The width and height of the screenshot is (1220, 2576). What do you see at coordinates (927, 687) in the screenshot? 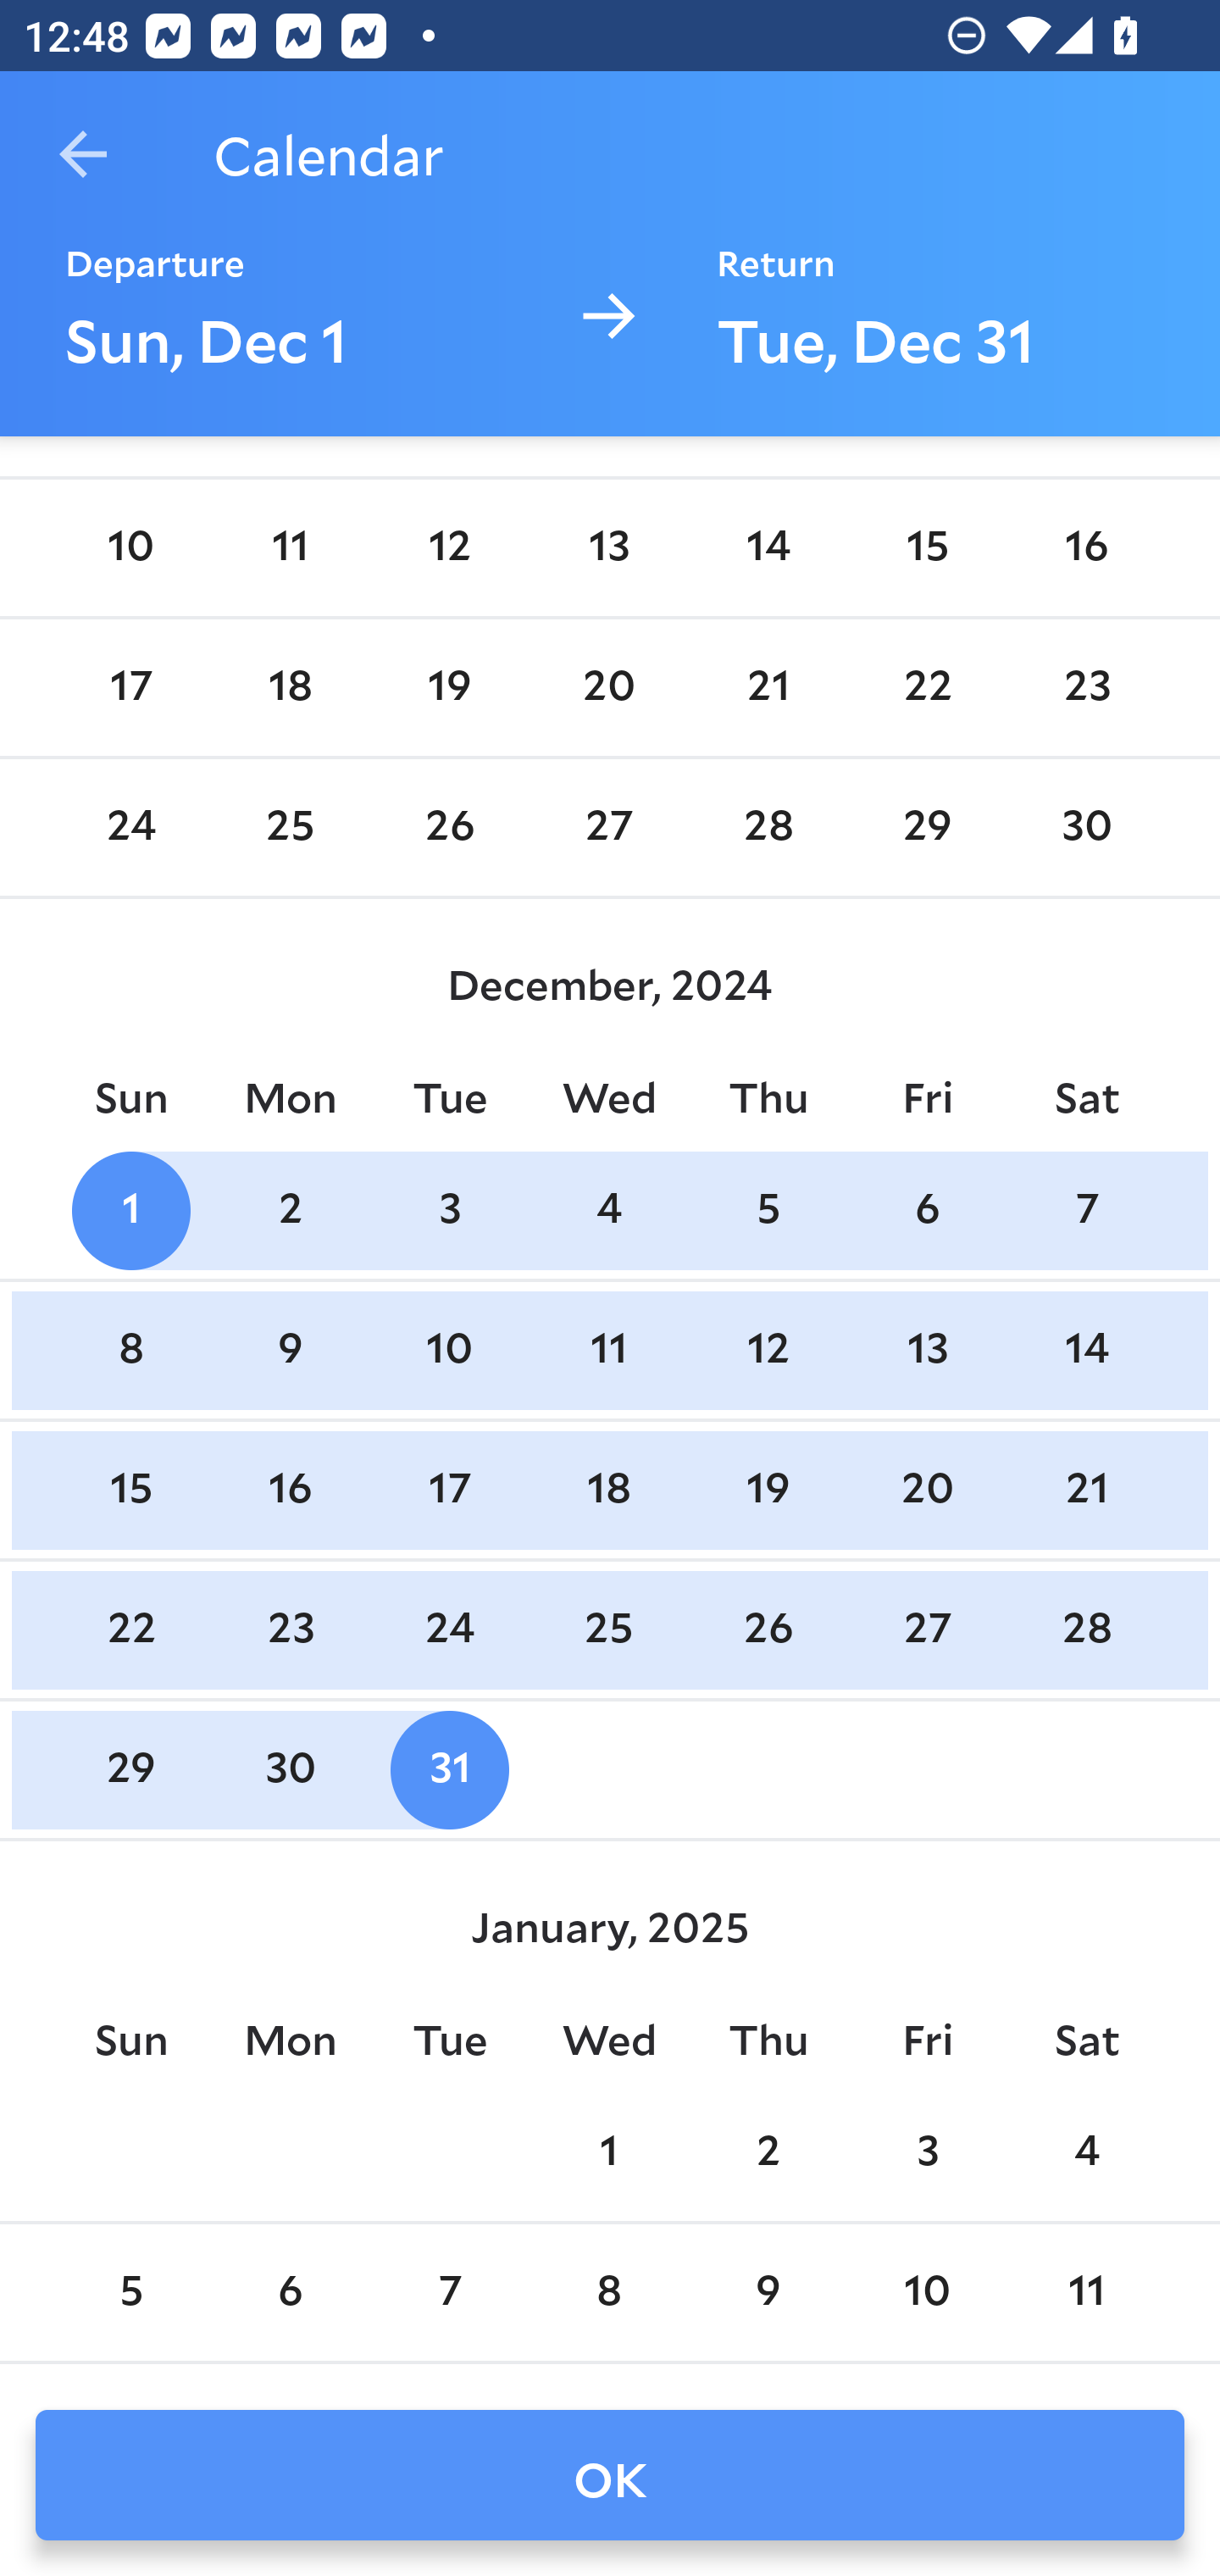
I see `22` at bounding box center [927, 687].